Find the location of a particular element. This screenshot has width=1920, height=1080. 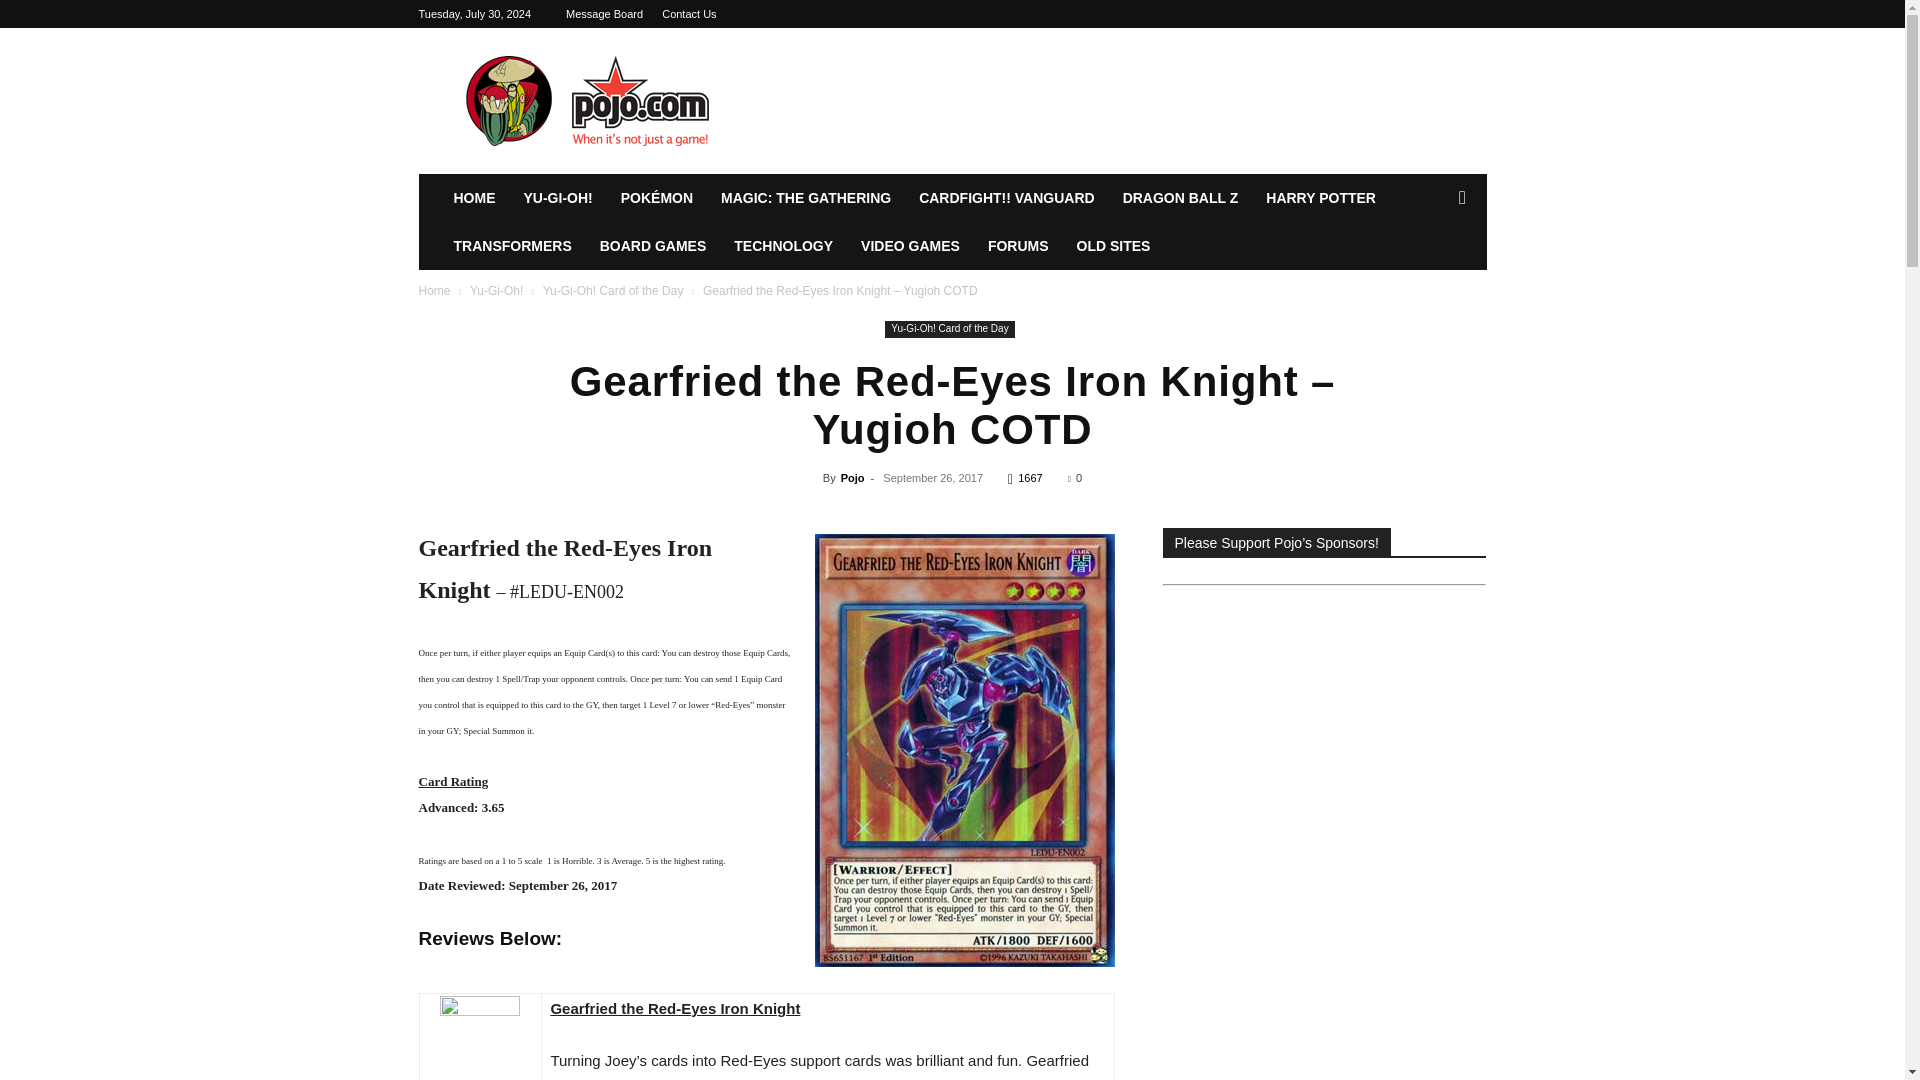

View all posts in Yu-Gi-Oh! Card of the Day is located at coordinates (613, 291).